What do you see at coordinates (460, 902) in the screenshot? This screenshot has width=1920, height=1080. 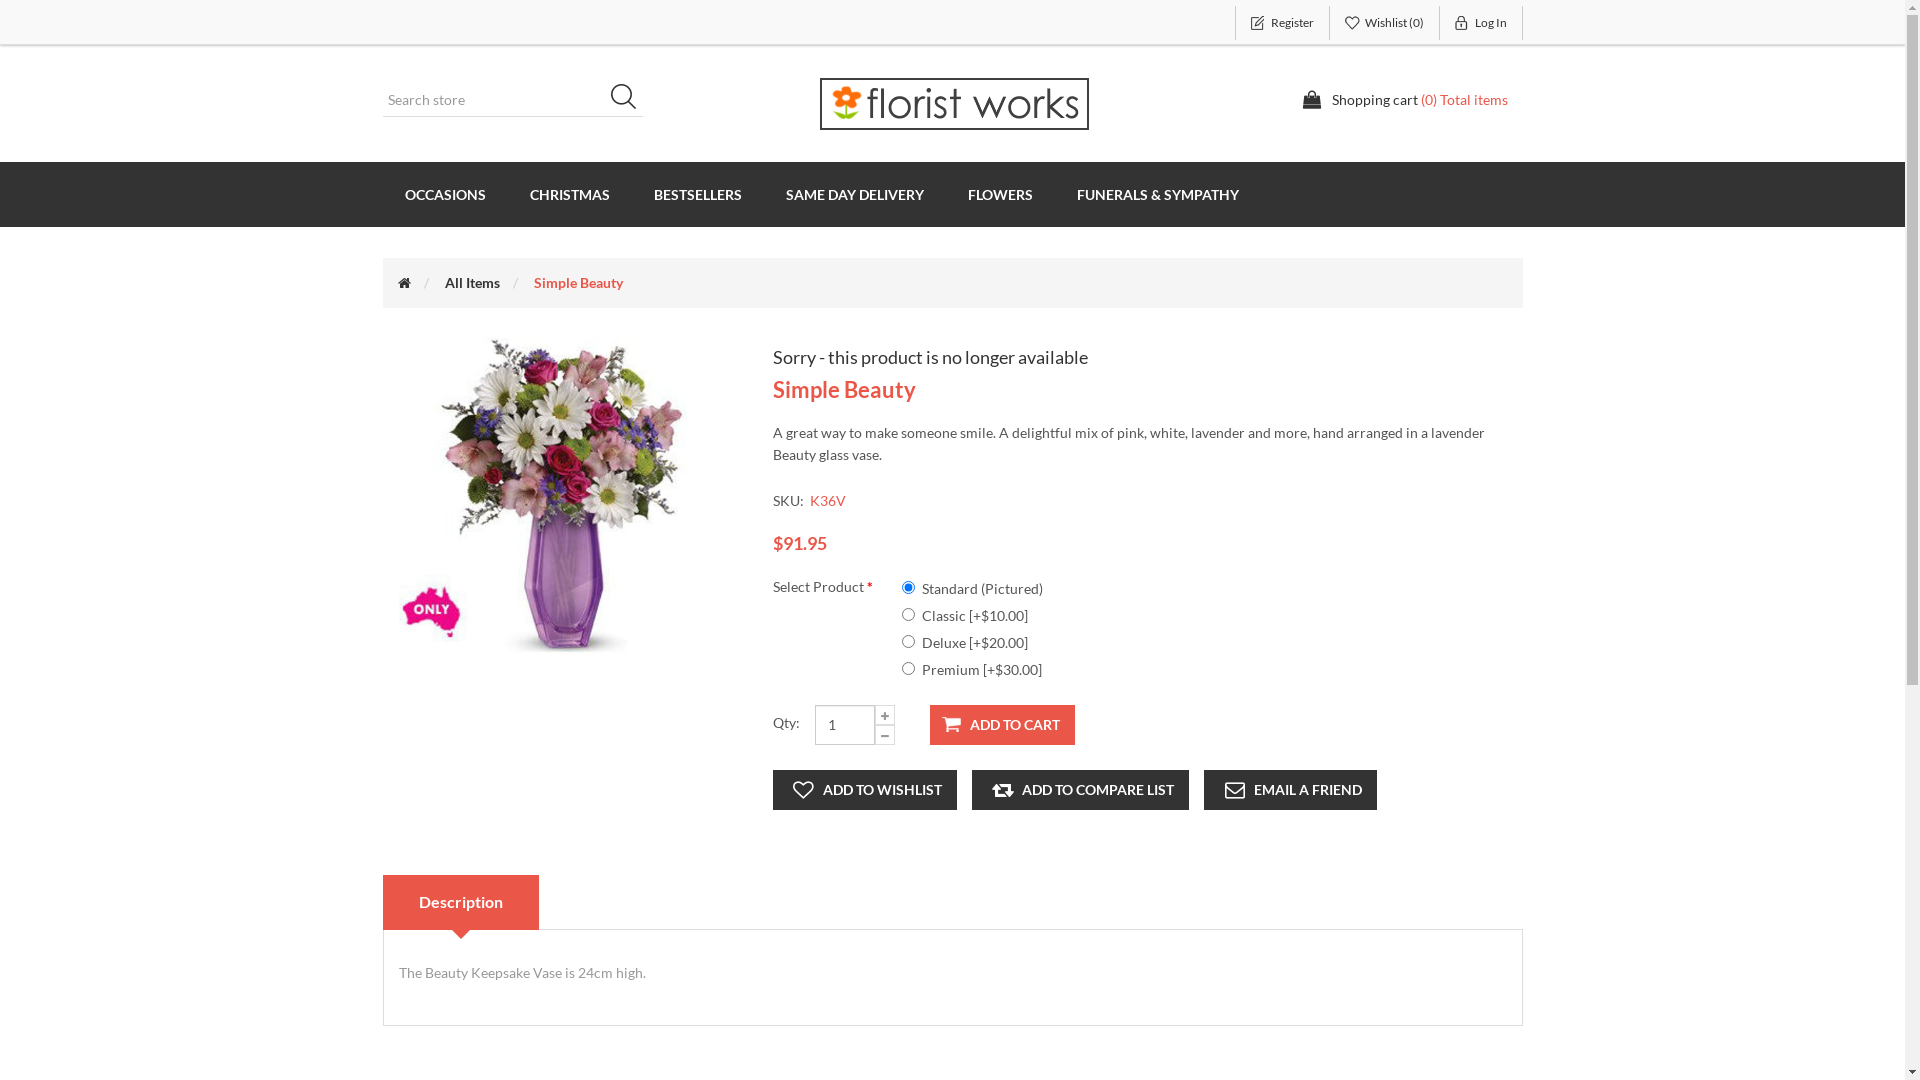 I see `Description` at bounding box center [460, 902].